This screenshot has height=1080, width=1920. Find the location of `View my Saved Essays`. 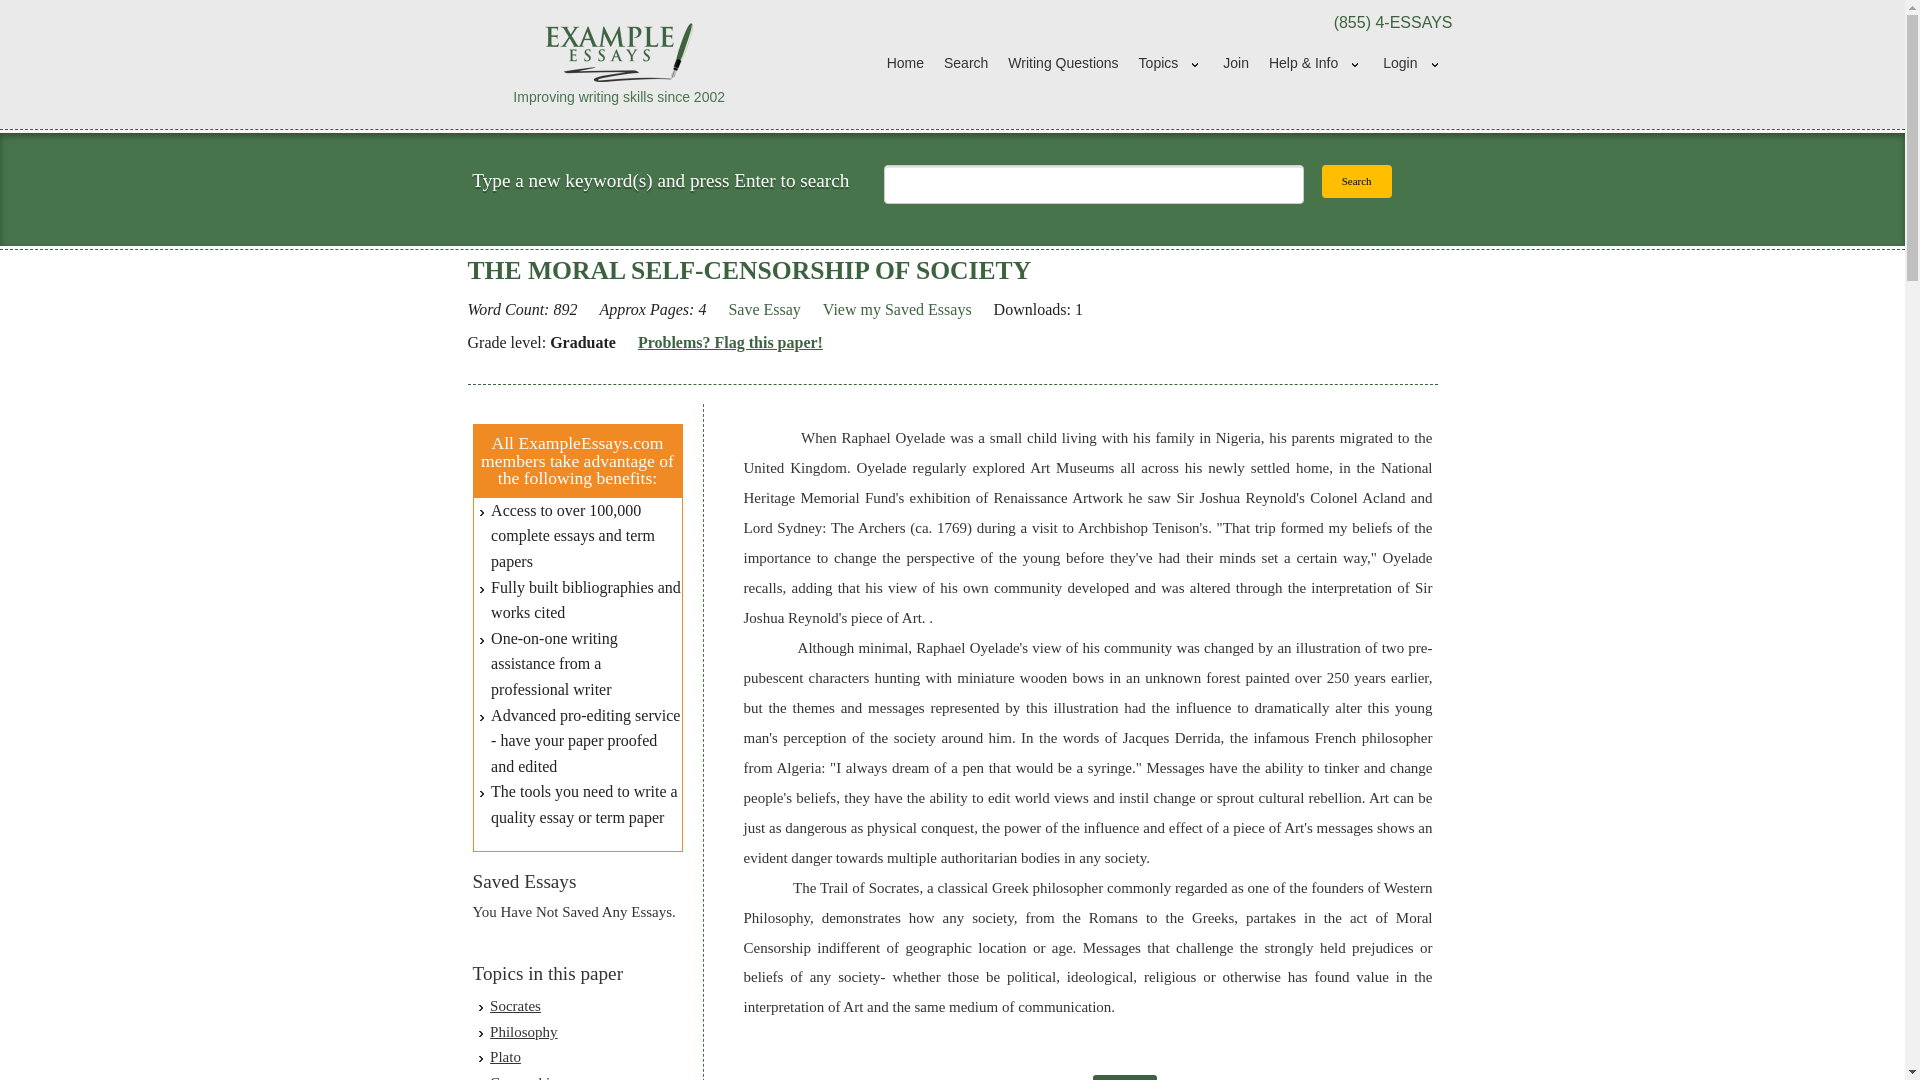

View my Saved Essays is located at coordinates (897, 310).